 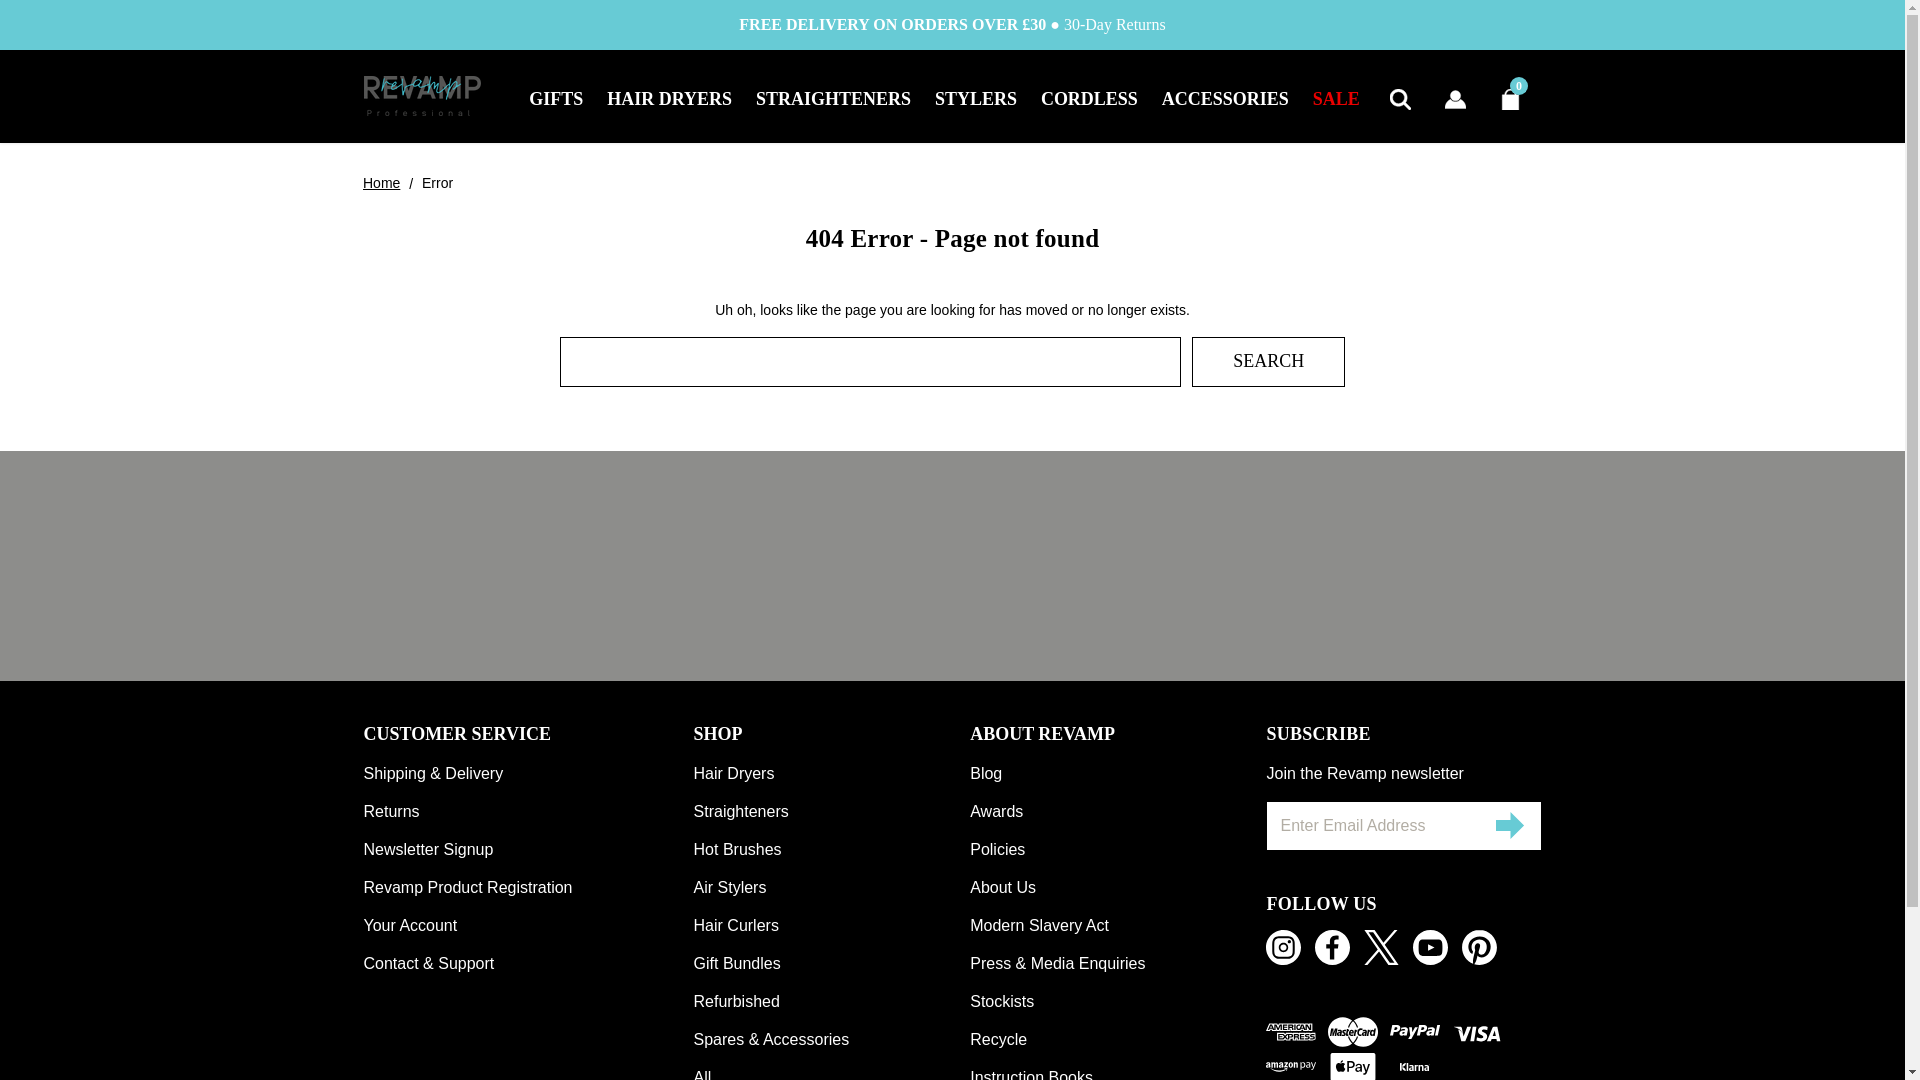 What do you see at coordinates (1114, 24) in the screenshot?
I see `30-Day Returns` at bounding box center [1114, 24].